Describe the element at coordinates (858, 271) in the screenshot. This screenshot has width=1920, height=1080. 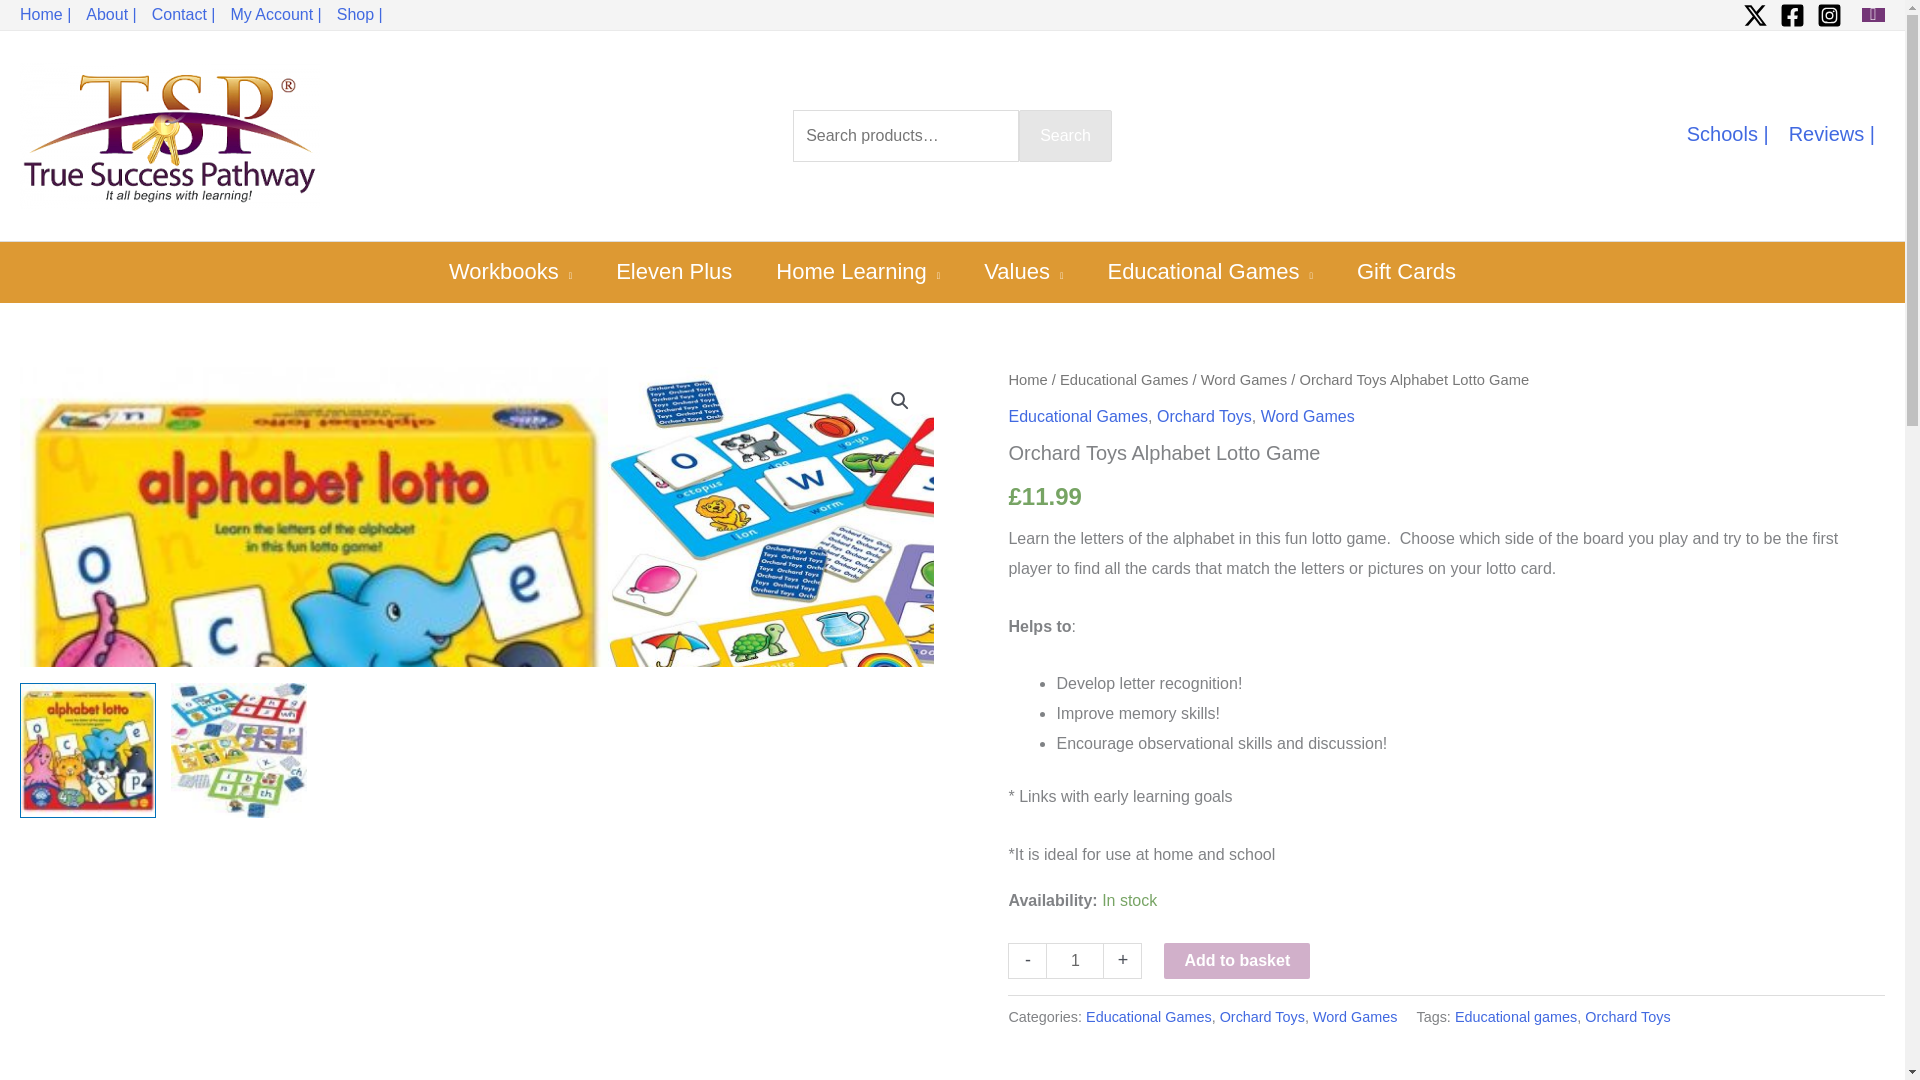
I see `Home Learning` at that location.